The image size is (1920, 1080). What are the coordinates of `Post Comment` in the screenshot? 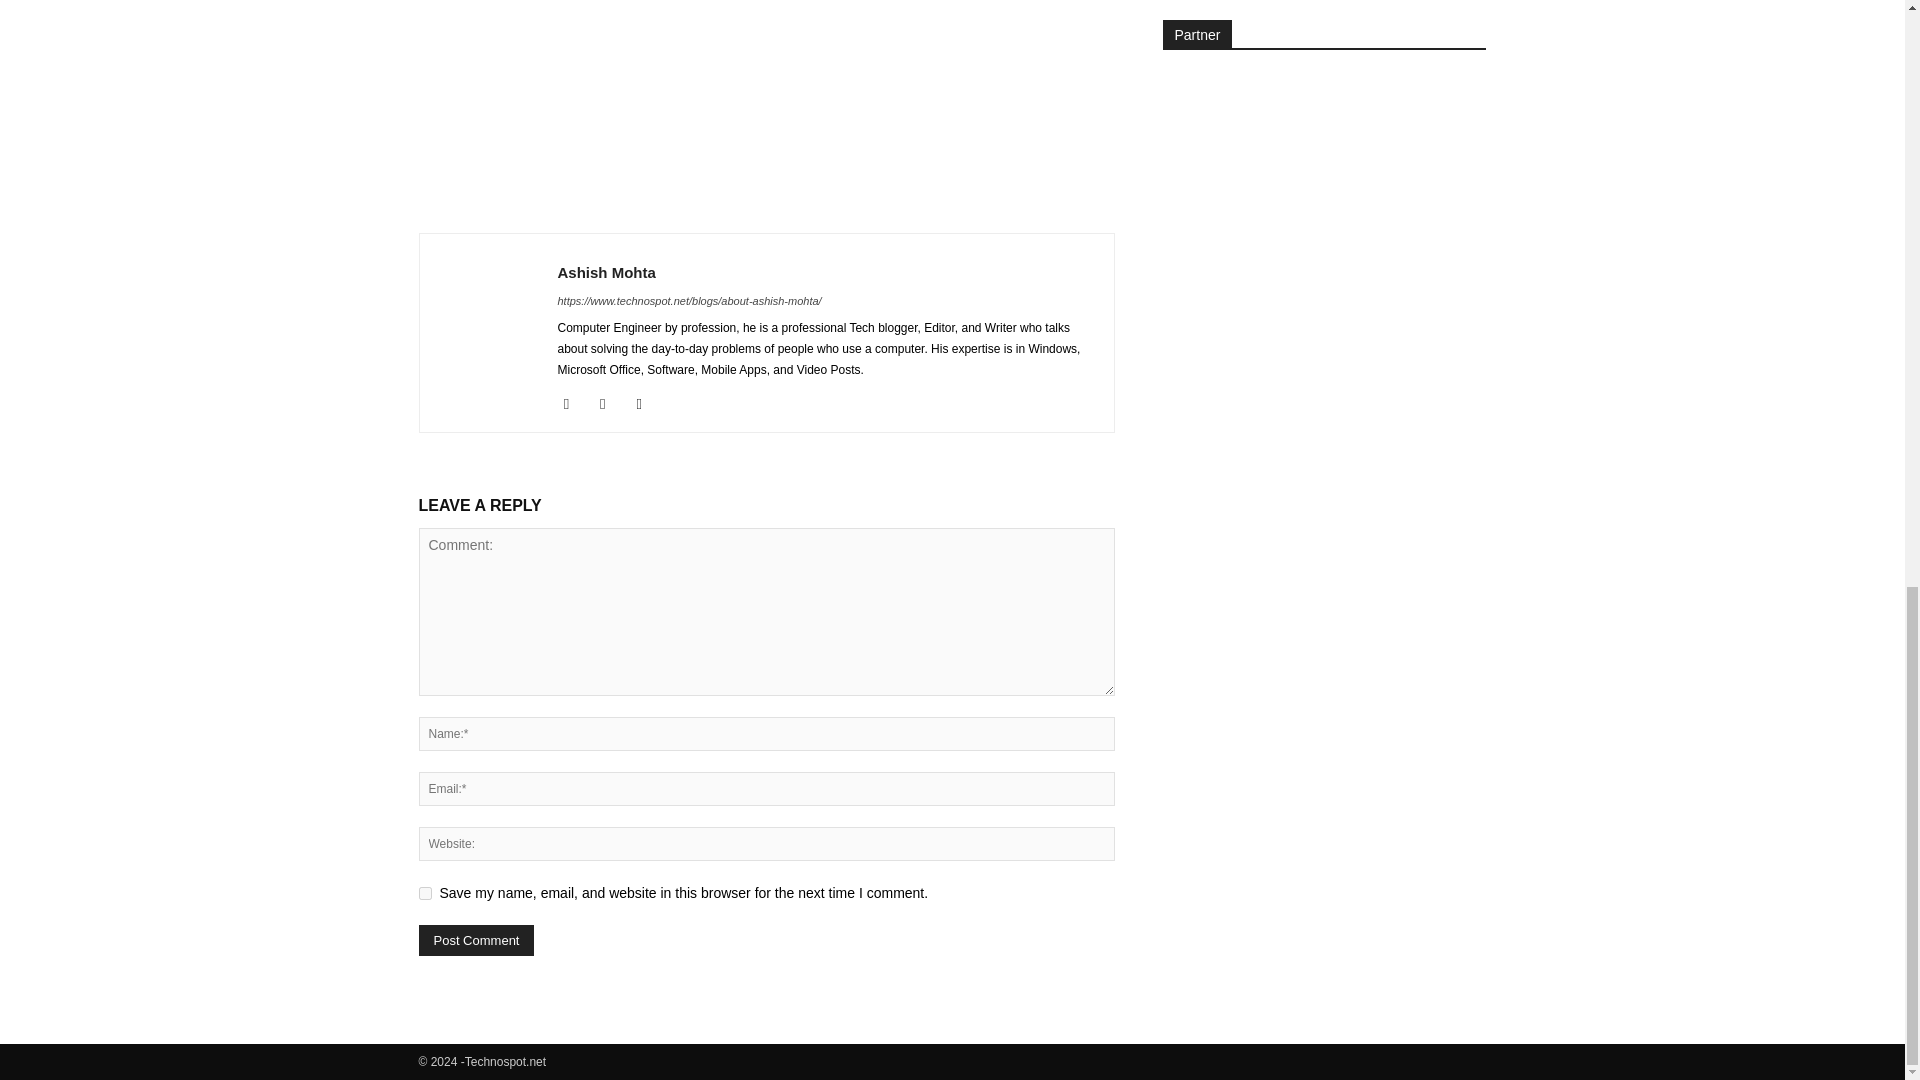 It's located at (476, 940).